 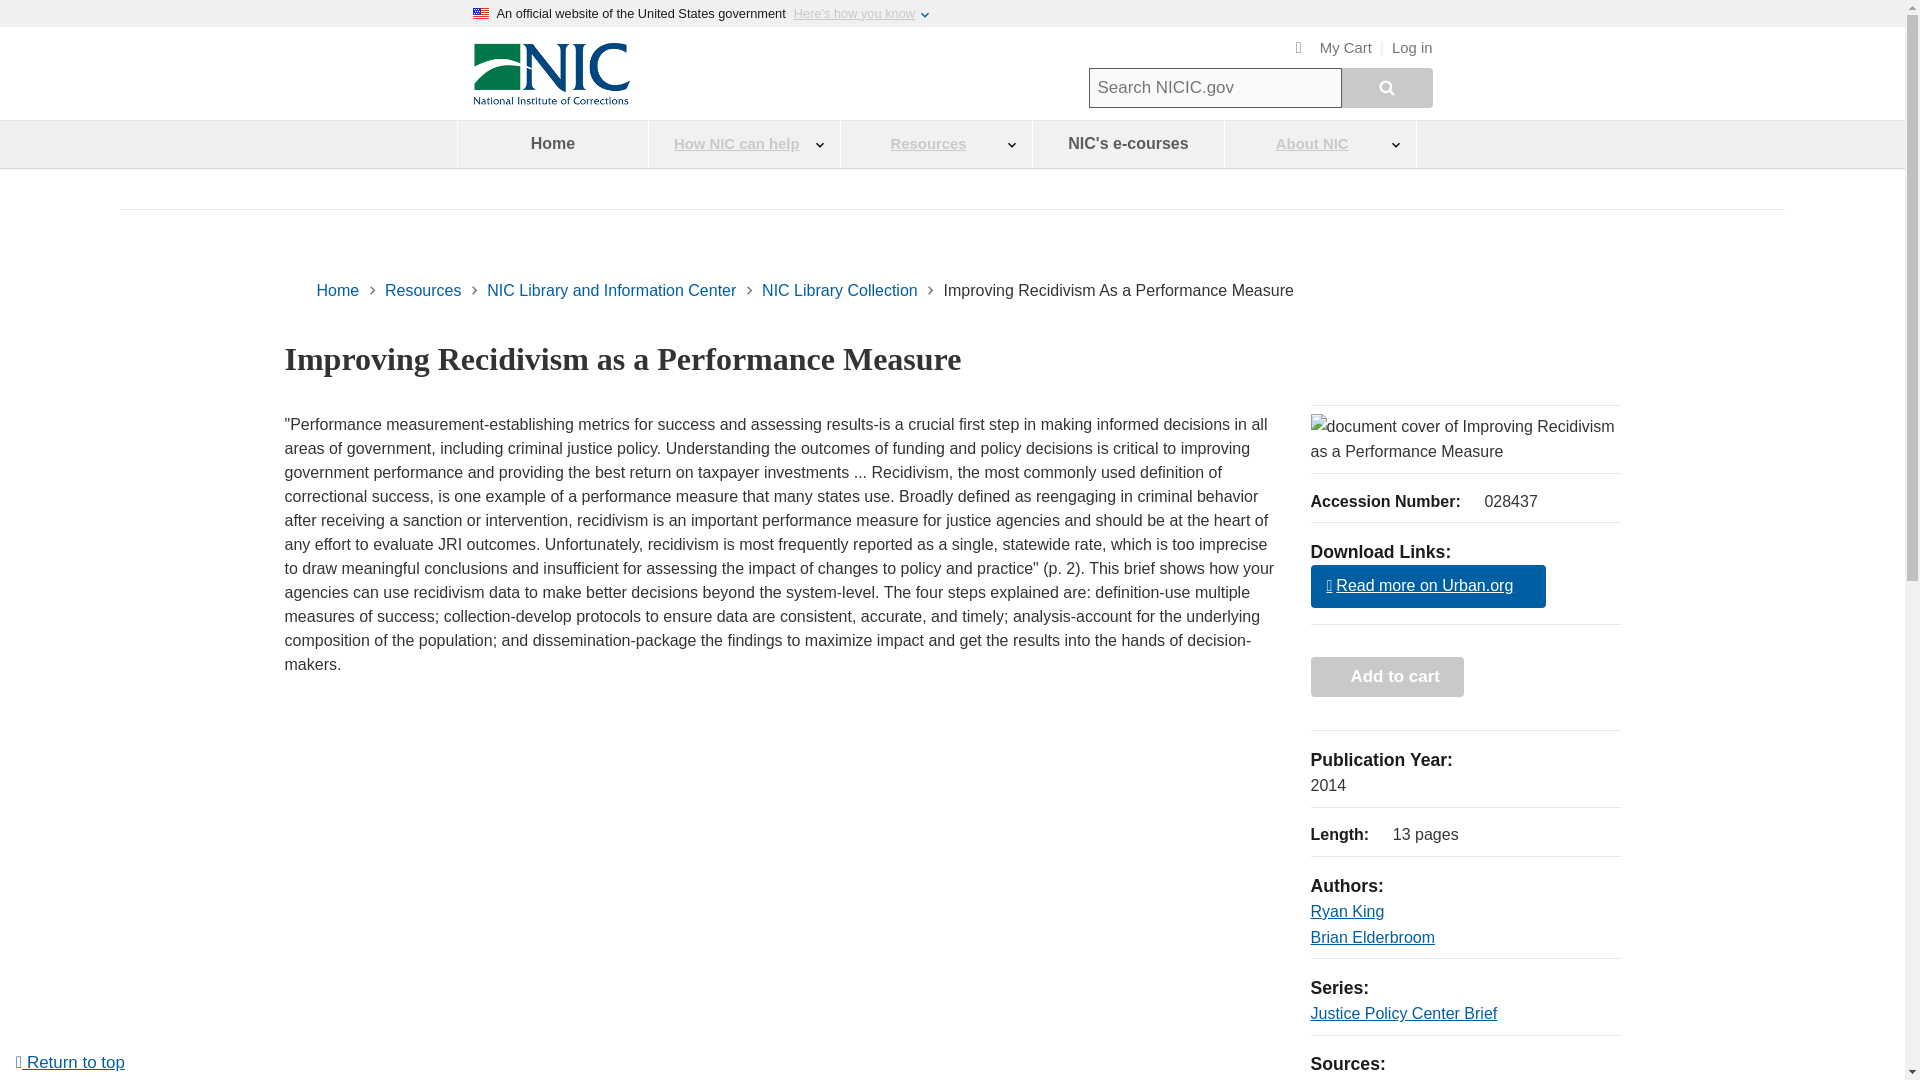 What do you see at coordinates (1412, 48) in the screenshot?
I see `Log in` at bounding box center [1412, 48].